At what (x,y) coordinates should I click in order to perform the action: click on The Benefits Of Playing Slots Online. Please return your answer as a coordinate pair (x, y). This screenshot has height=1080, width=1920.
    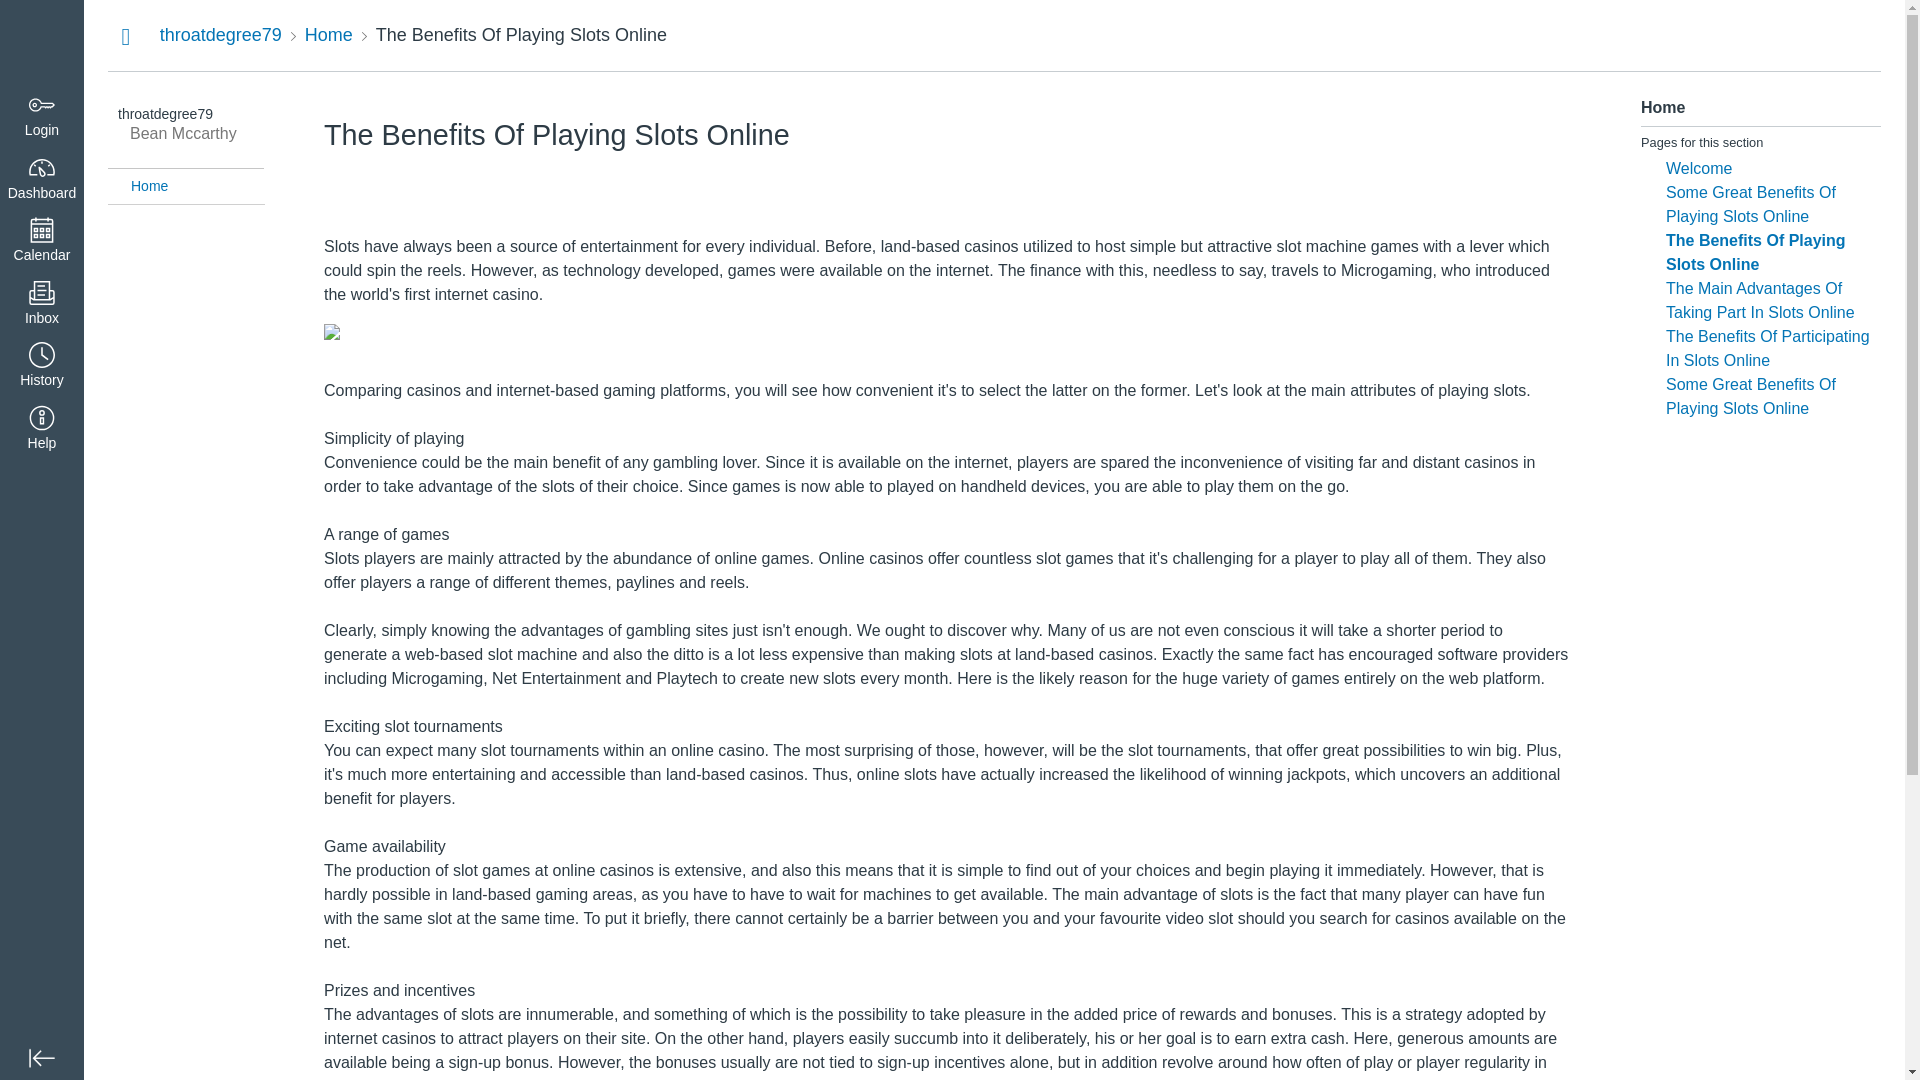
    Looking at the image, I should click on (521, 34).